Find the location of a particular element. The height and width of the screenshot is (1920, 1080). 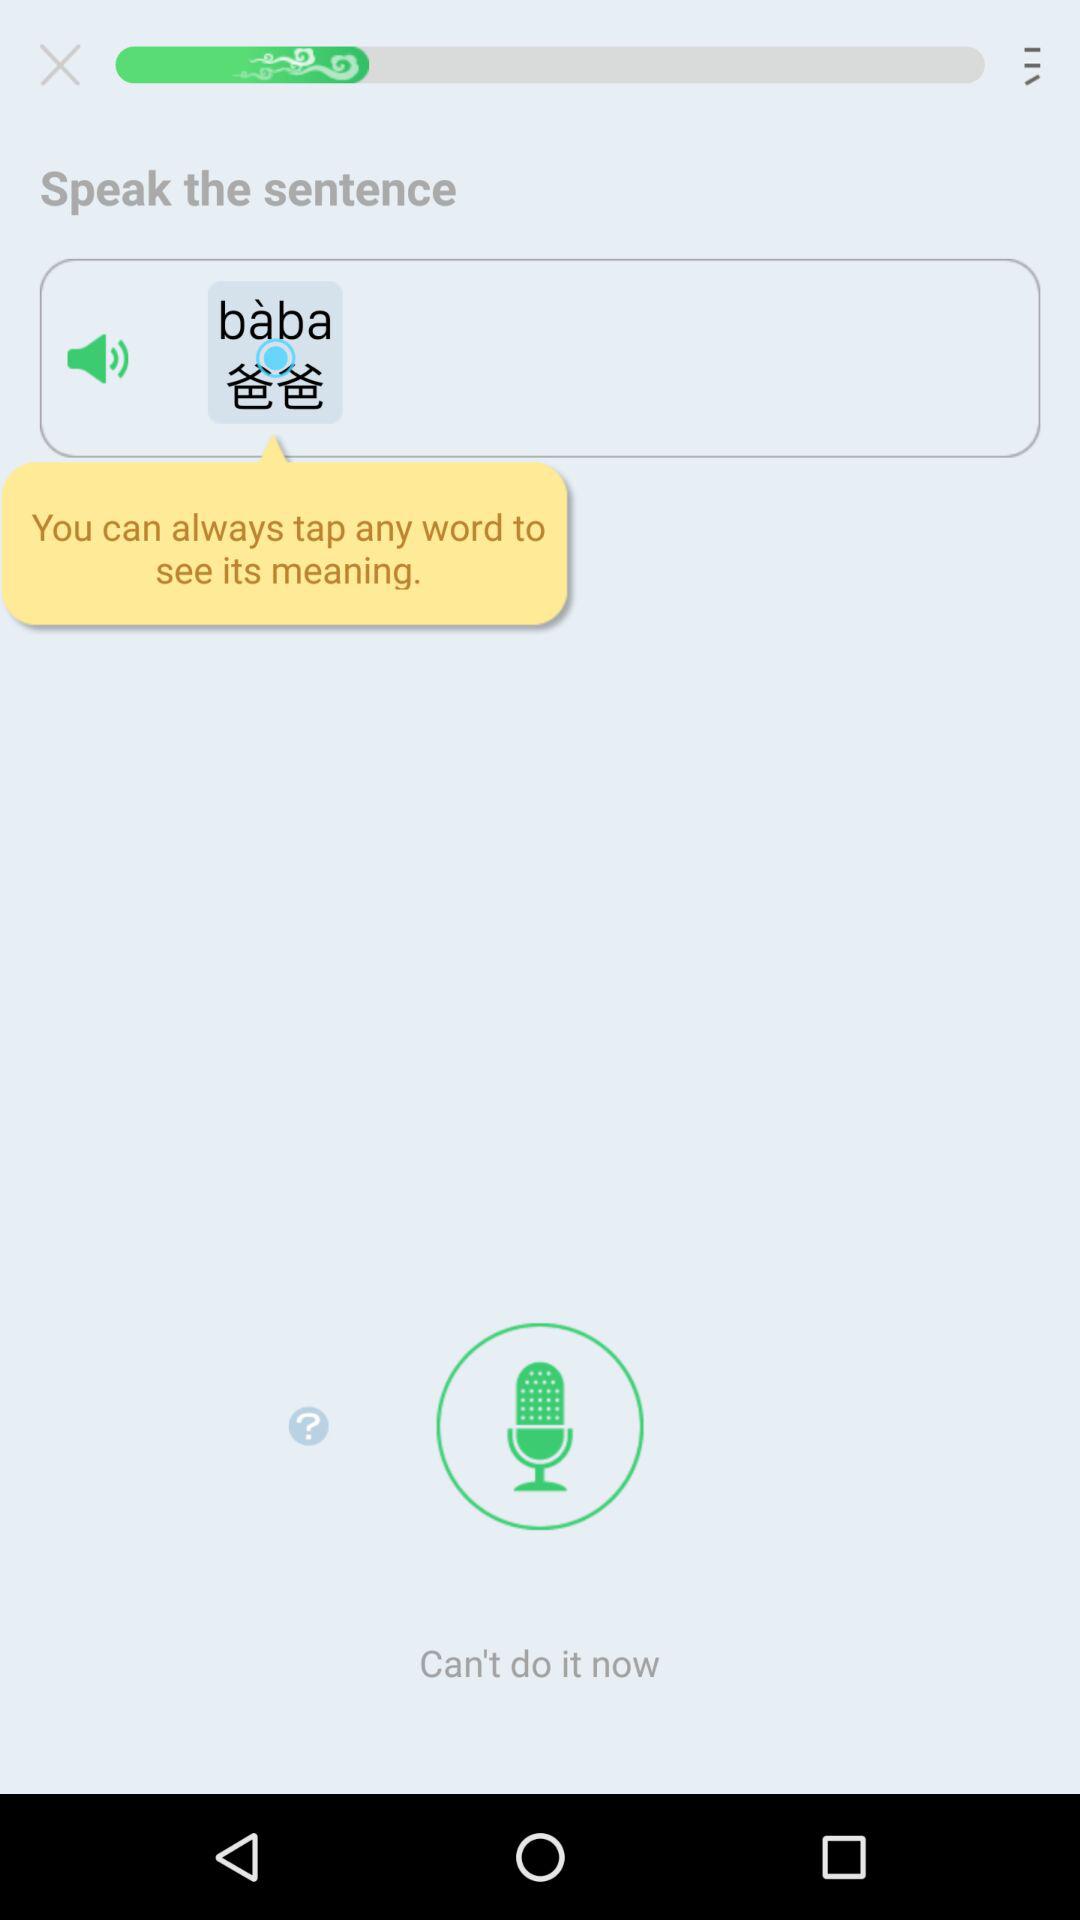

spell loudly is located at coordinates (98, 358).